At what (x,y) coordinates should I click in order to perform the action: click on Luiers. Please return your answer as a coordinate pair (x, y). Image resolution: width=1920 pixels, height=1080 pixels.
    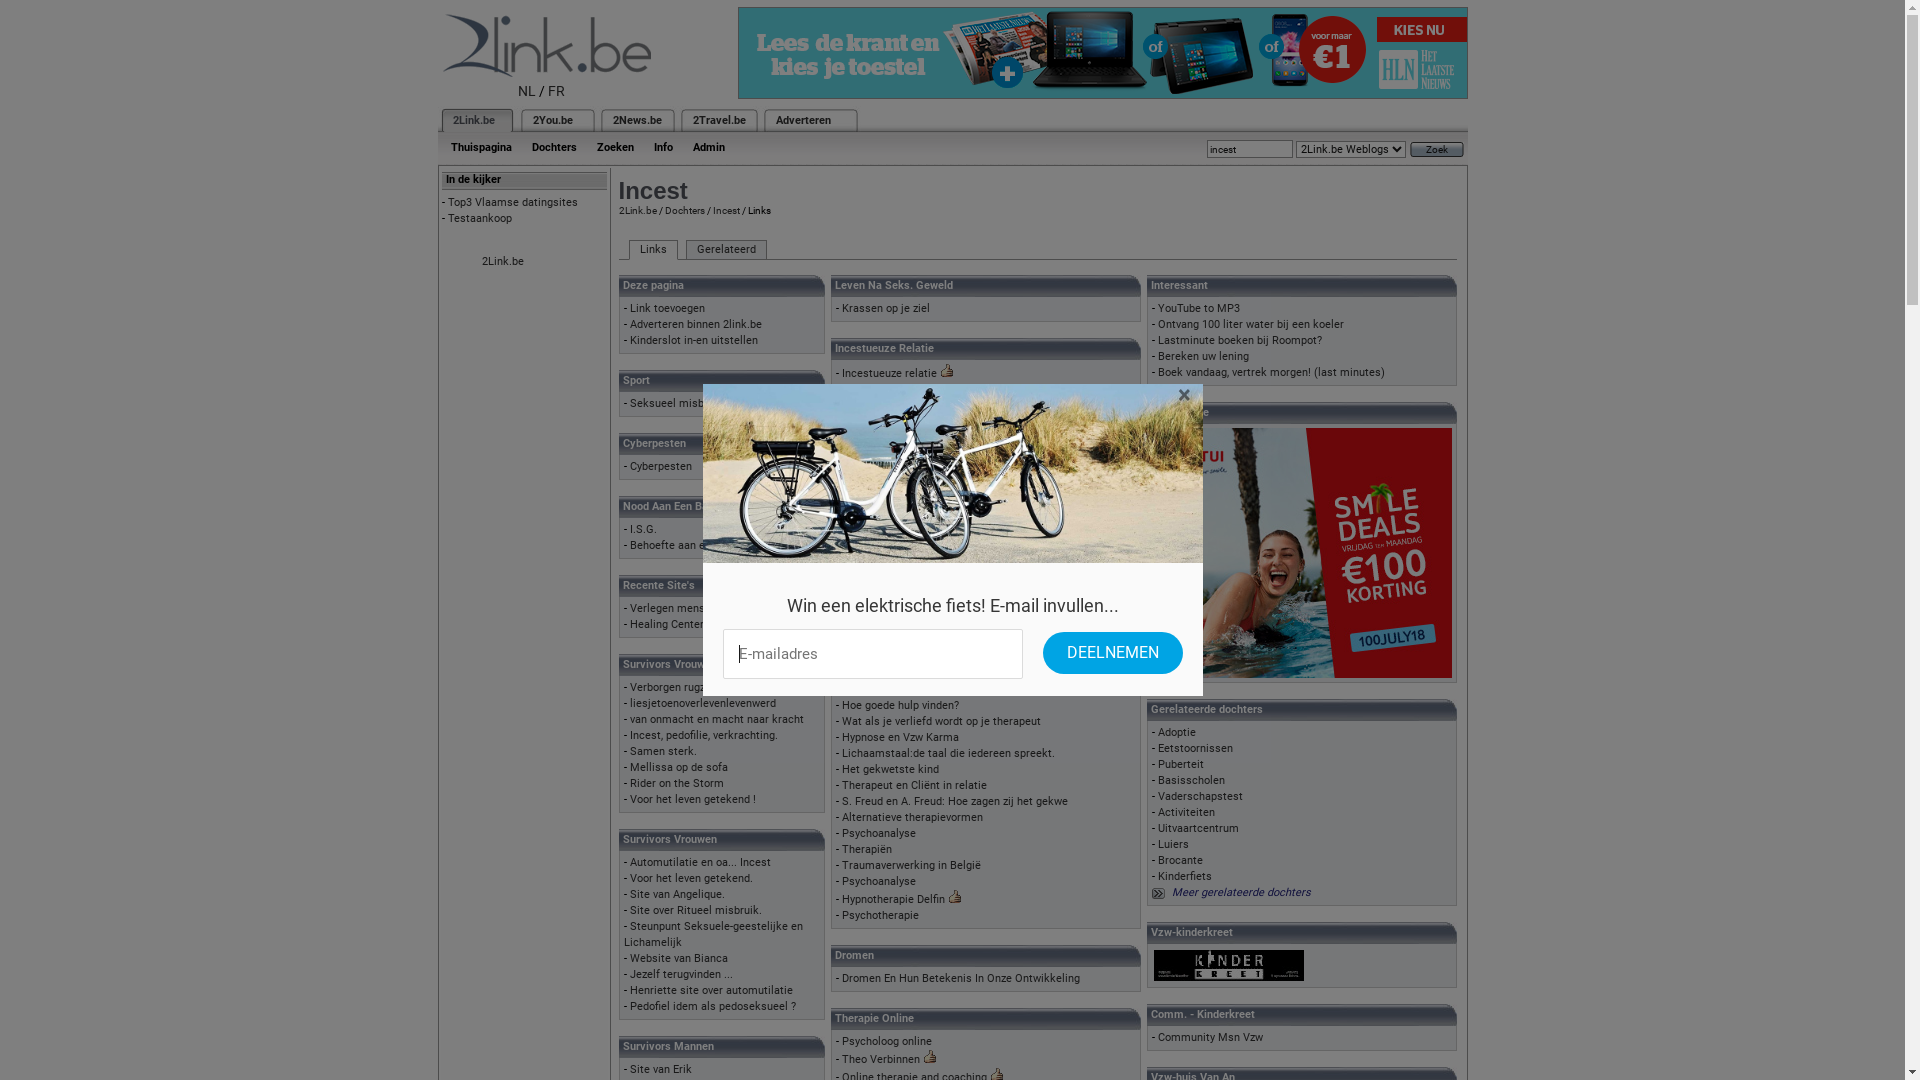
    Looking at the image, I should click on (1174, 844).